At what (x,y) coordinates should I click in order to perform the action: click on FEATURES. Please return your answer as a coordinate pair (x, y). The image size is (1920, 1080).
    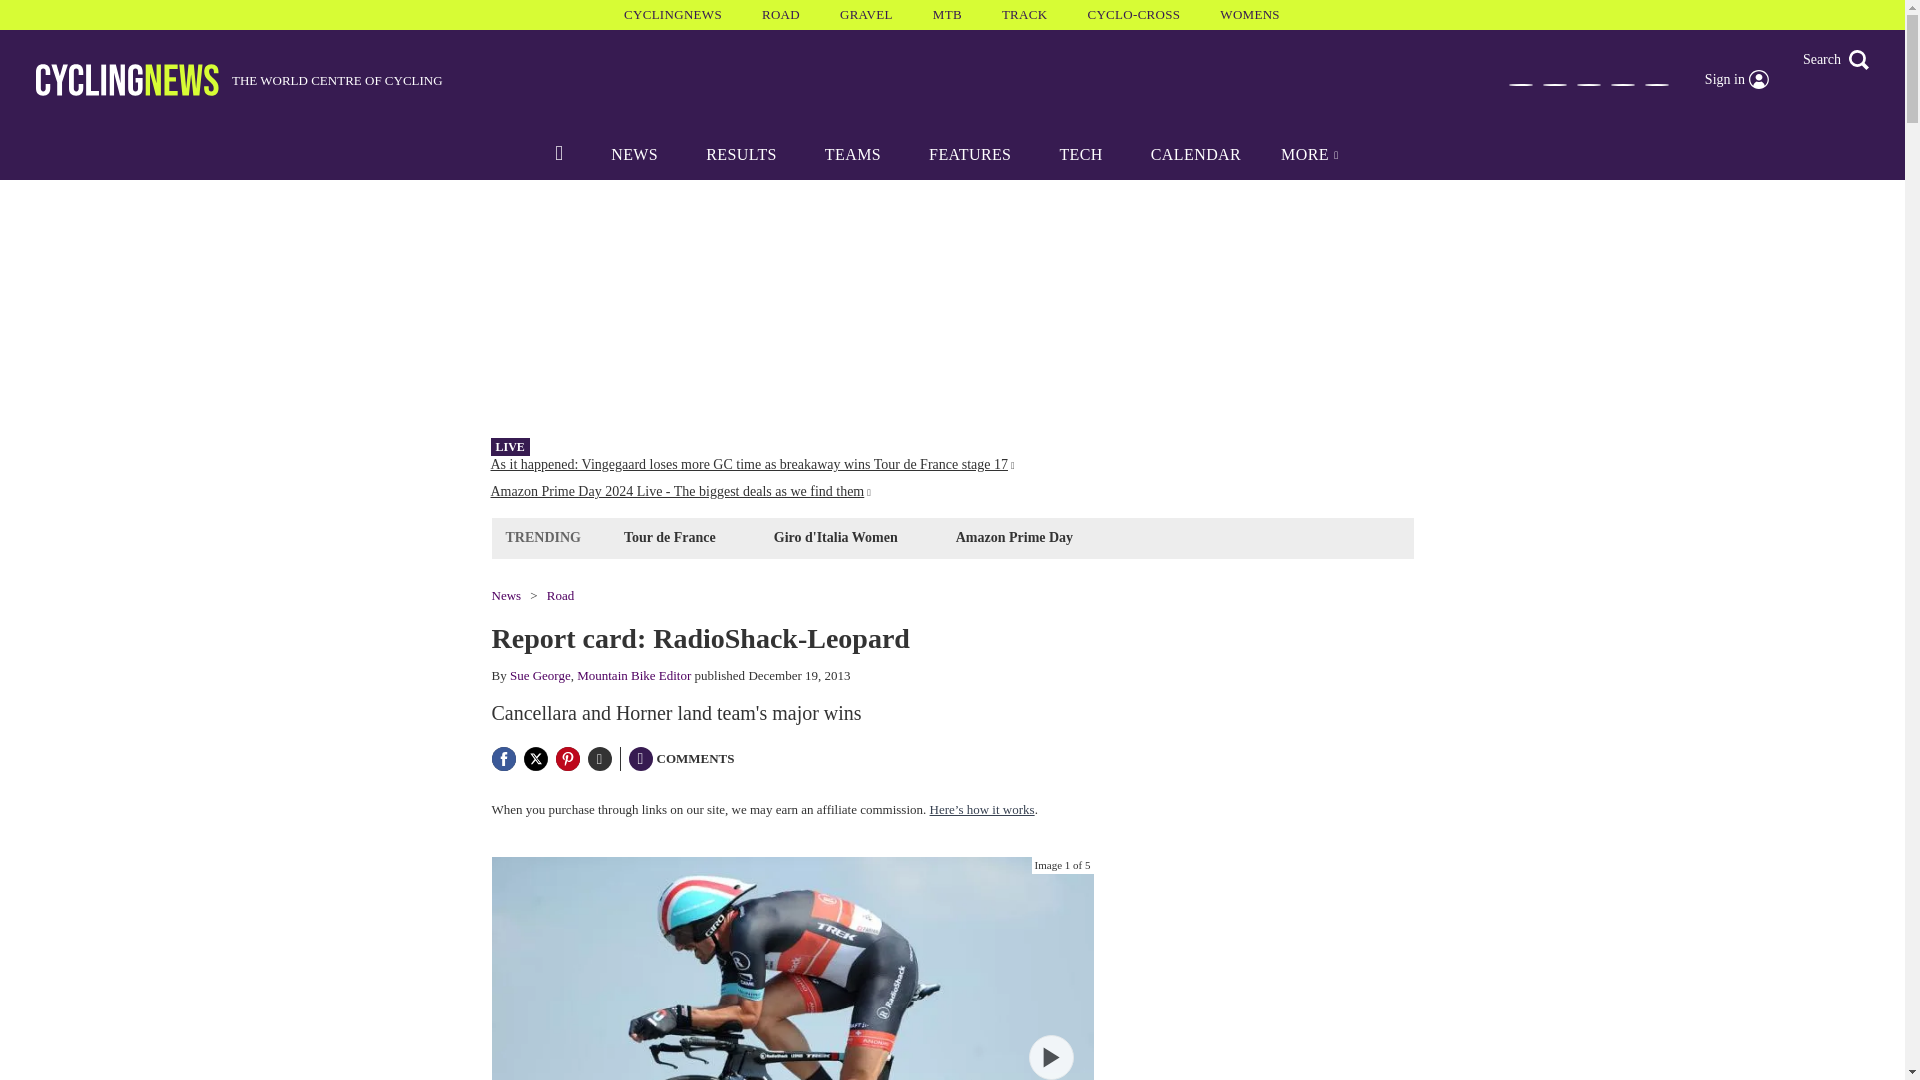
    Looking at the image, I should click on (969, 154).